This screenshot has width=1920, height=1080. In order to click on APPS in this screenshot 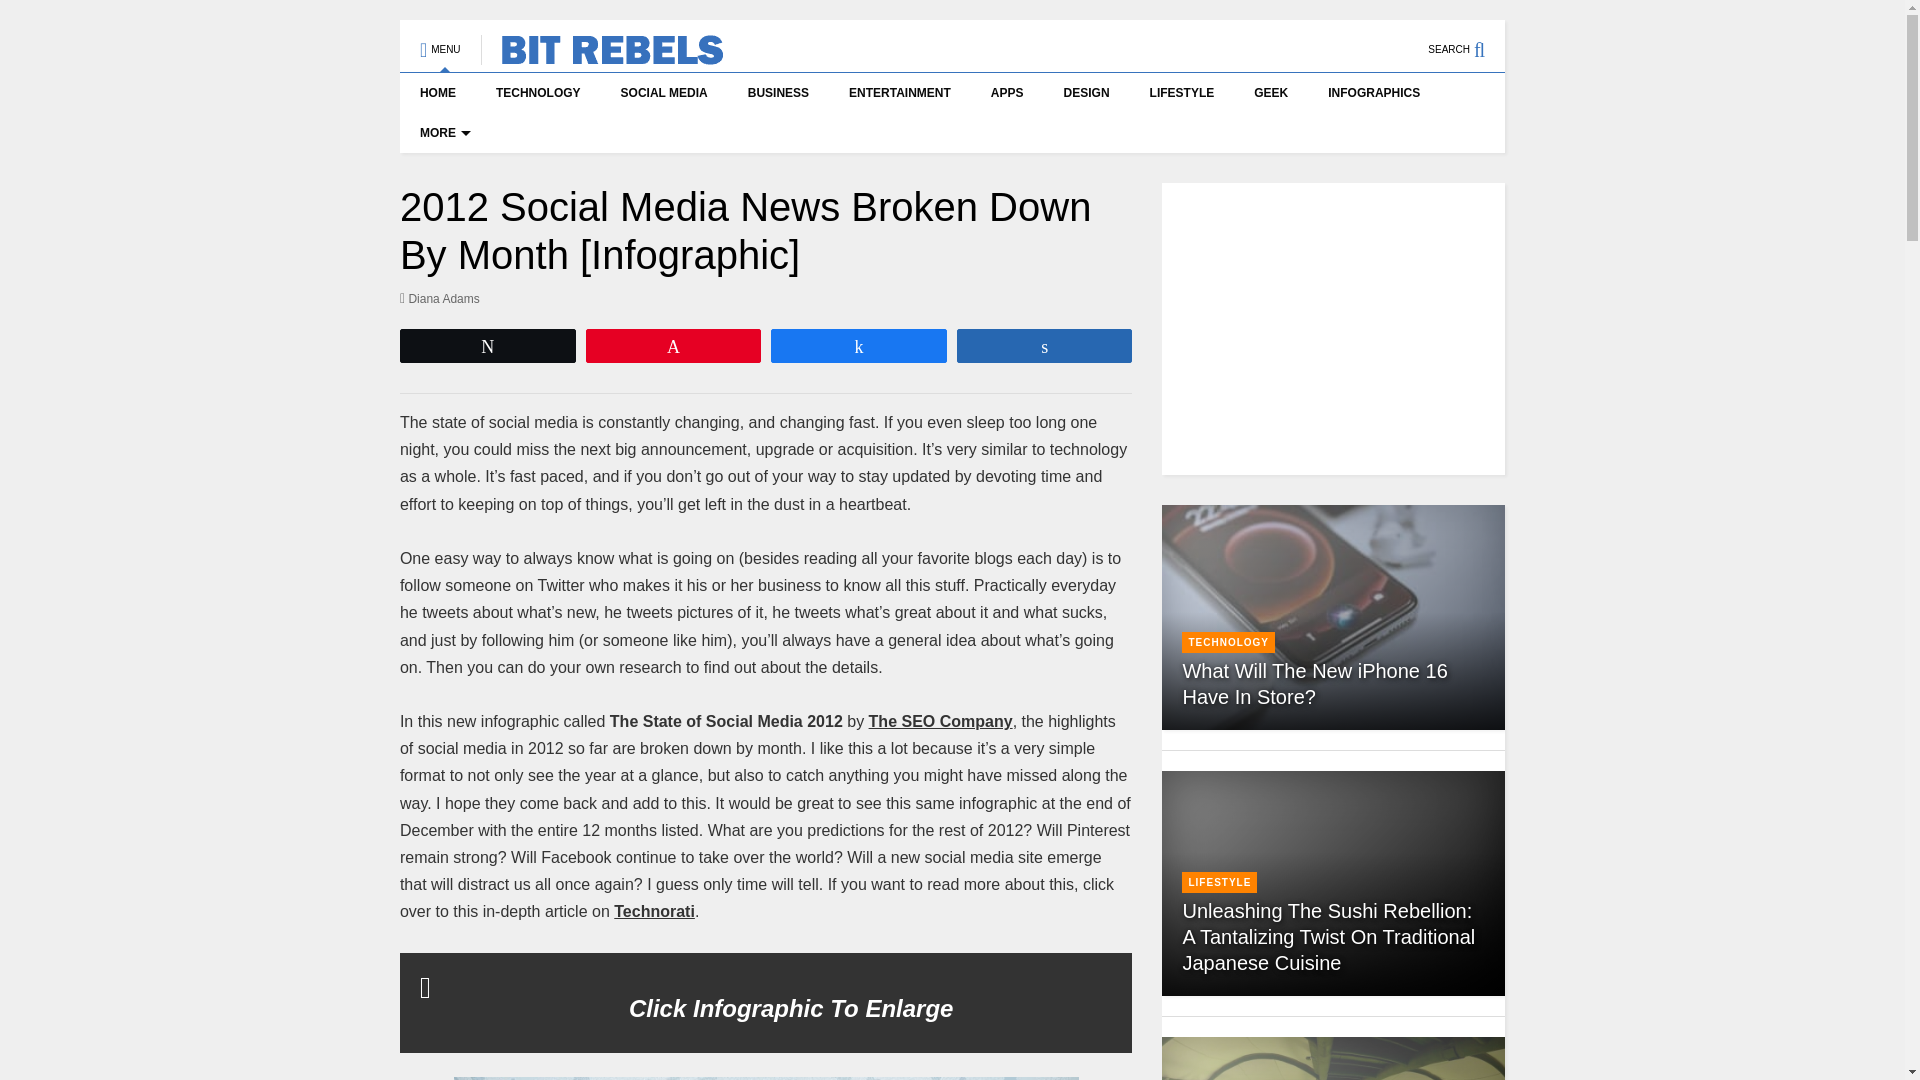, I will do `click(1008, 93)`.